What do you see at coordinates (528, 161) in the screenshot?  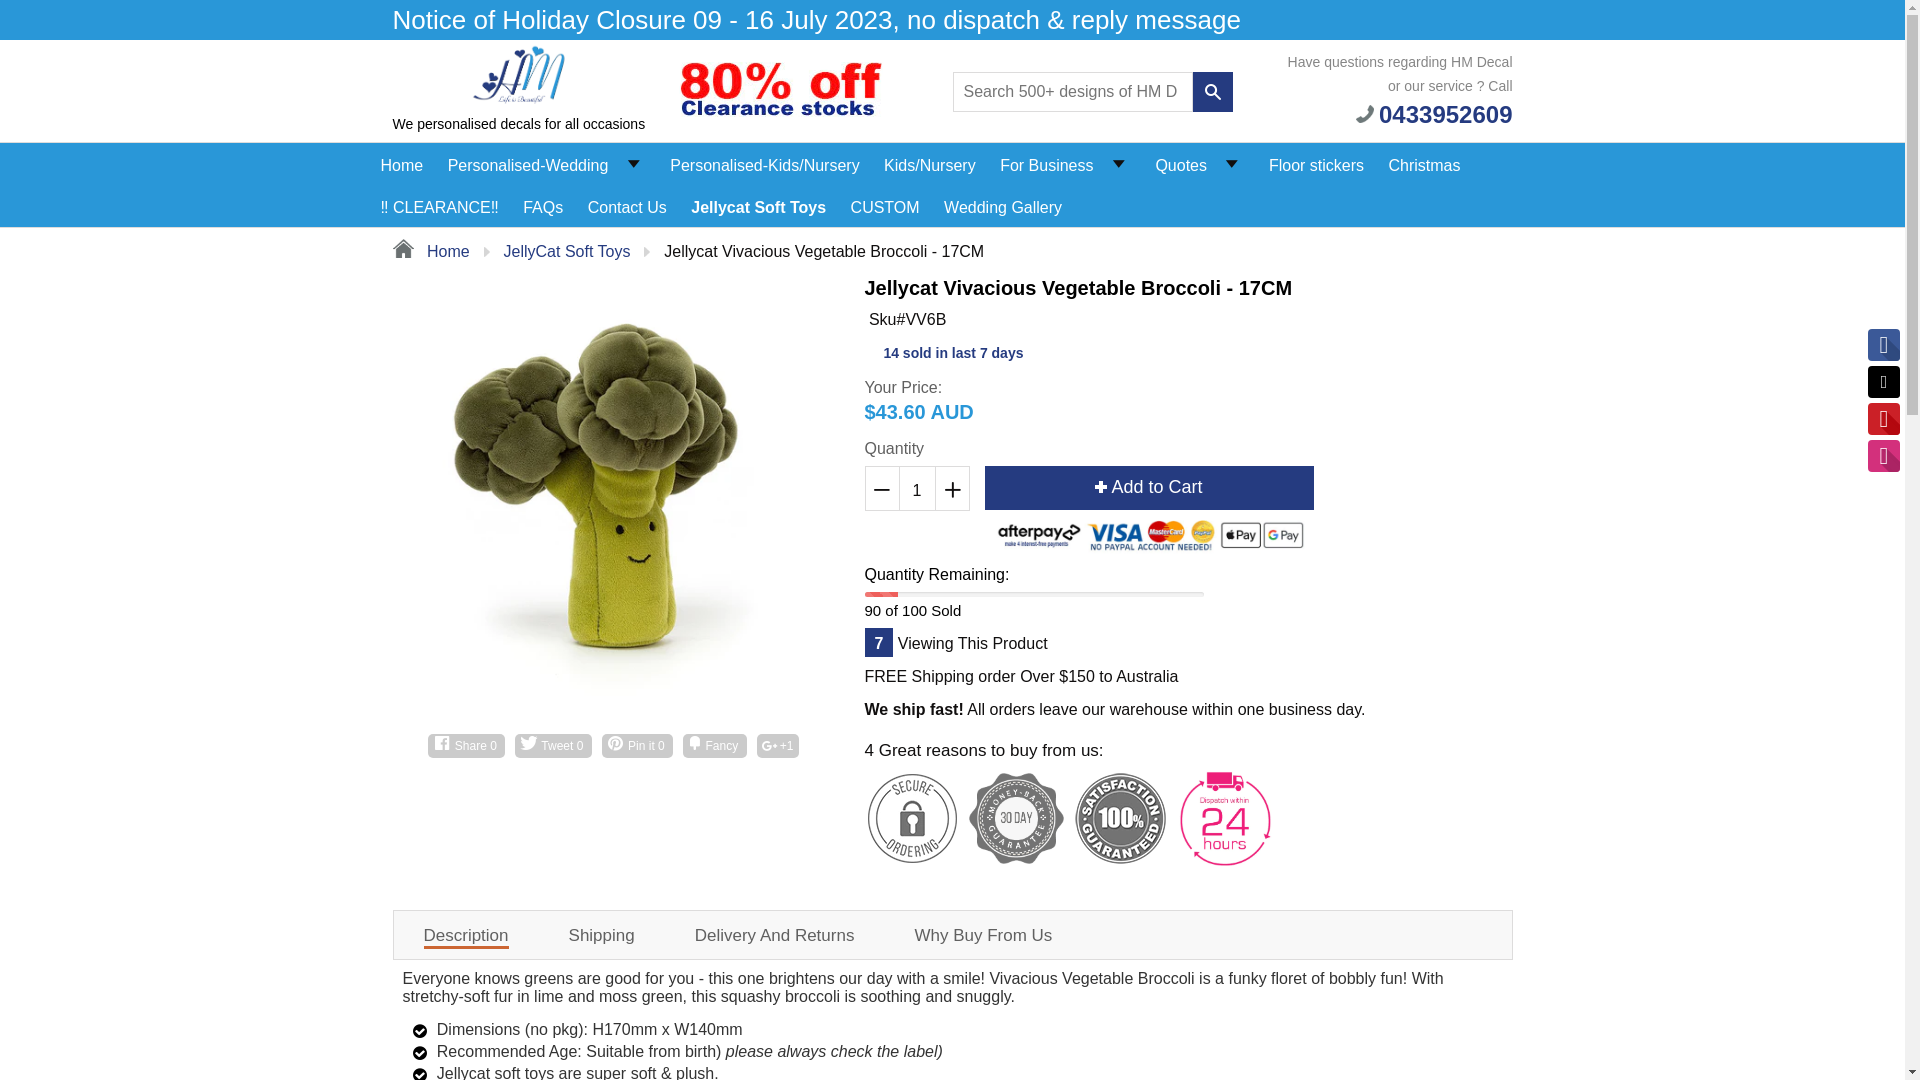 I see `Personalised-Wedding` at bounding box center [528, 161].